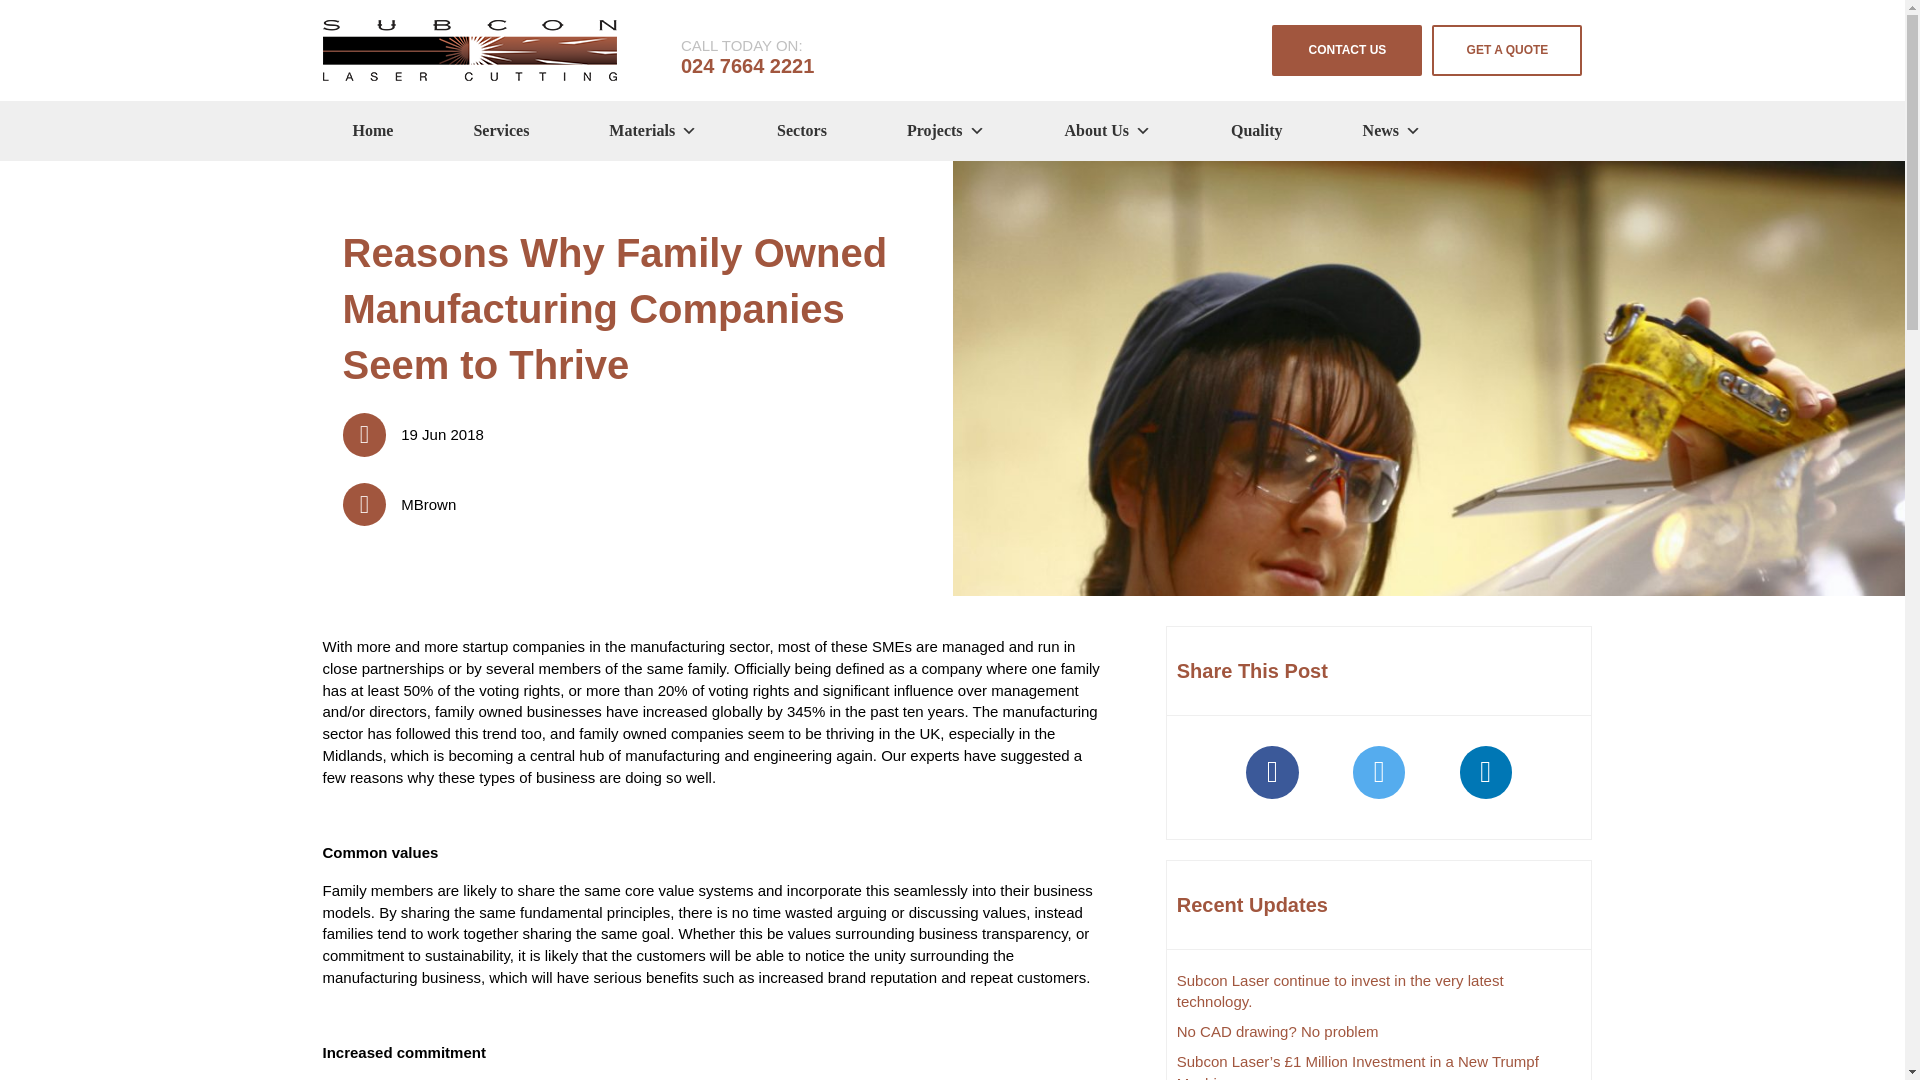 This screenshot has height=1080, width=1920. Describe the element at coordinates (372, 130) in the screenshot. I see `Home` at that location.